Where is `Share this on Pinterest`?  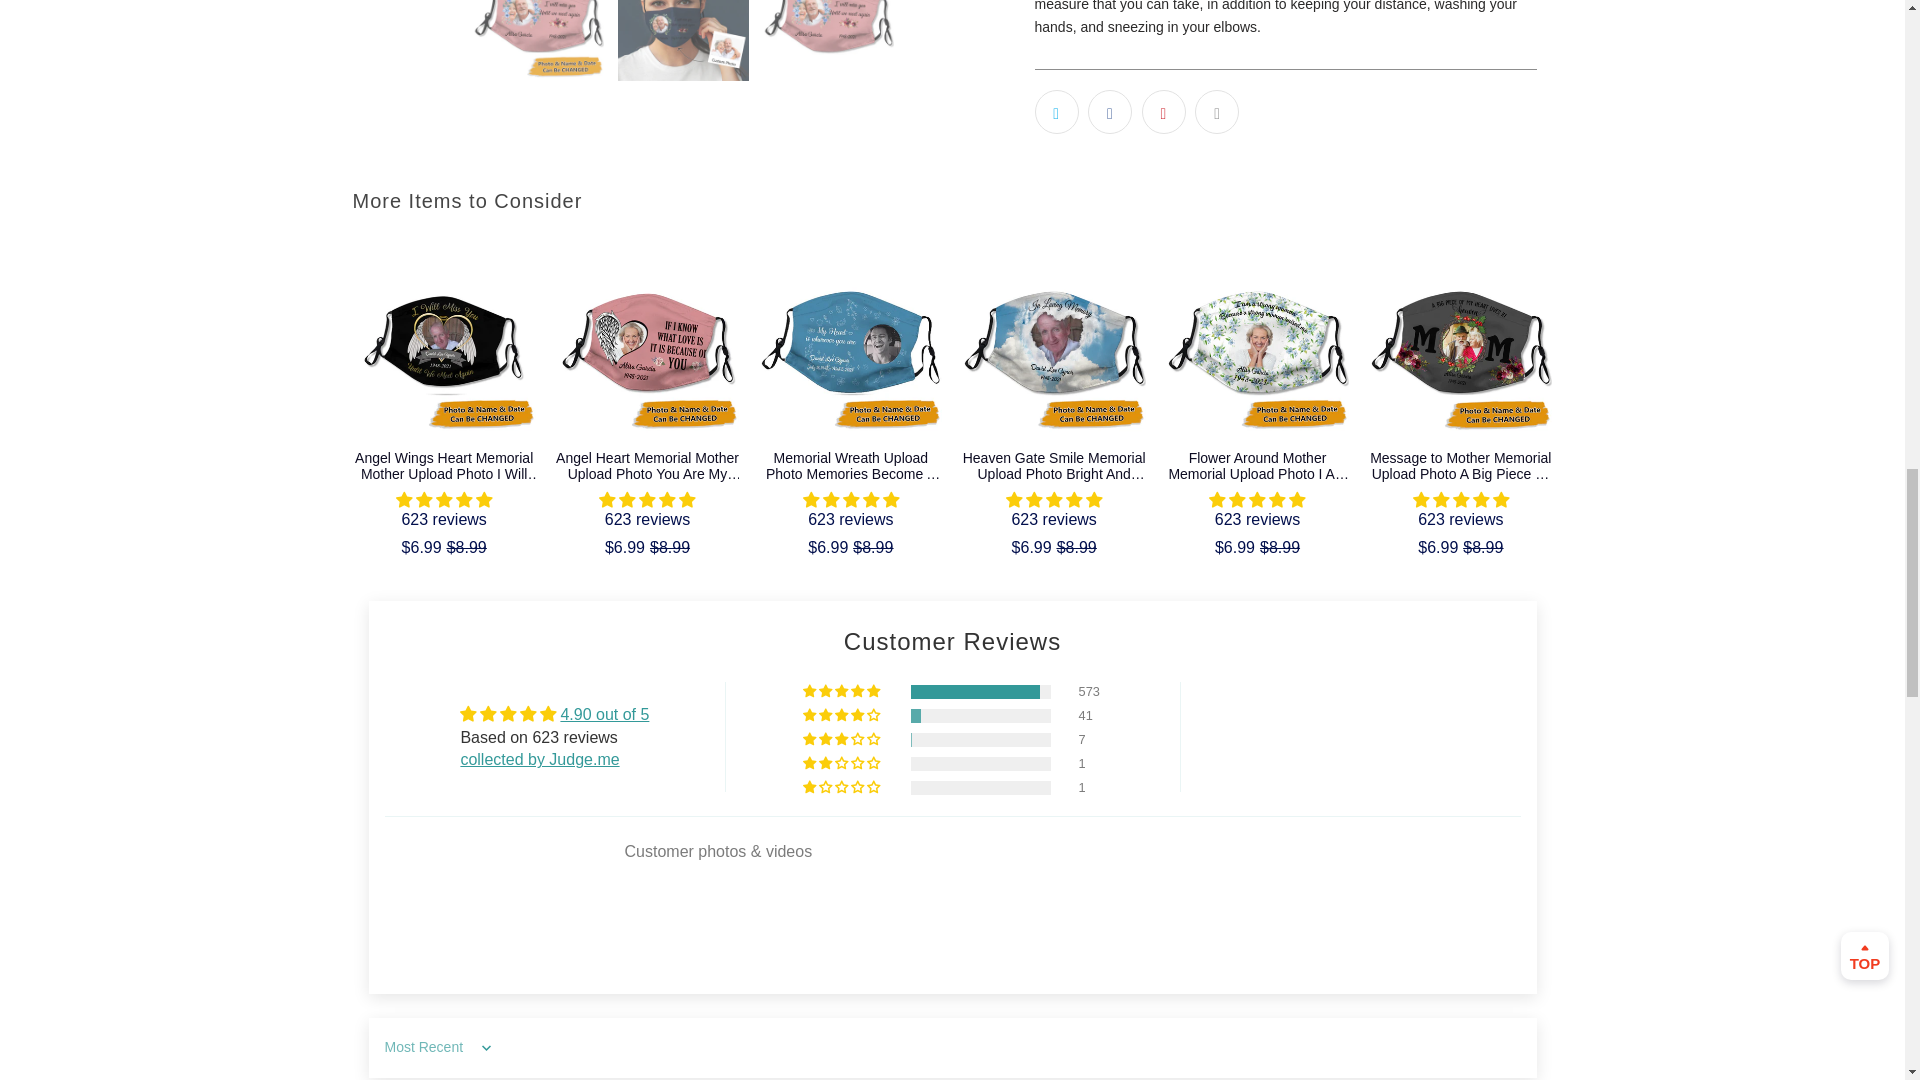 Share this on Pinterest is located at coordinates (1164, 111).